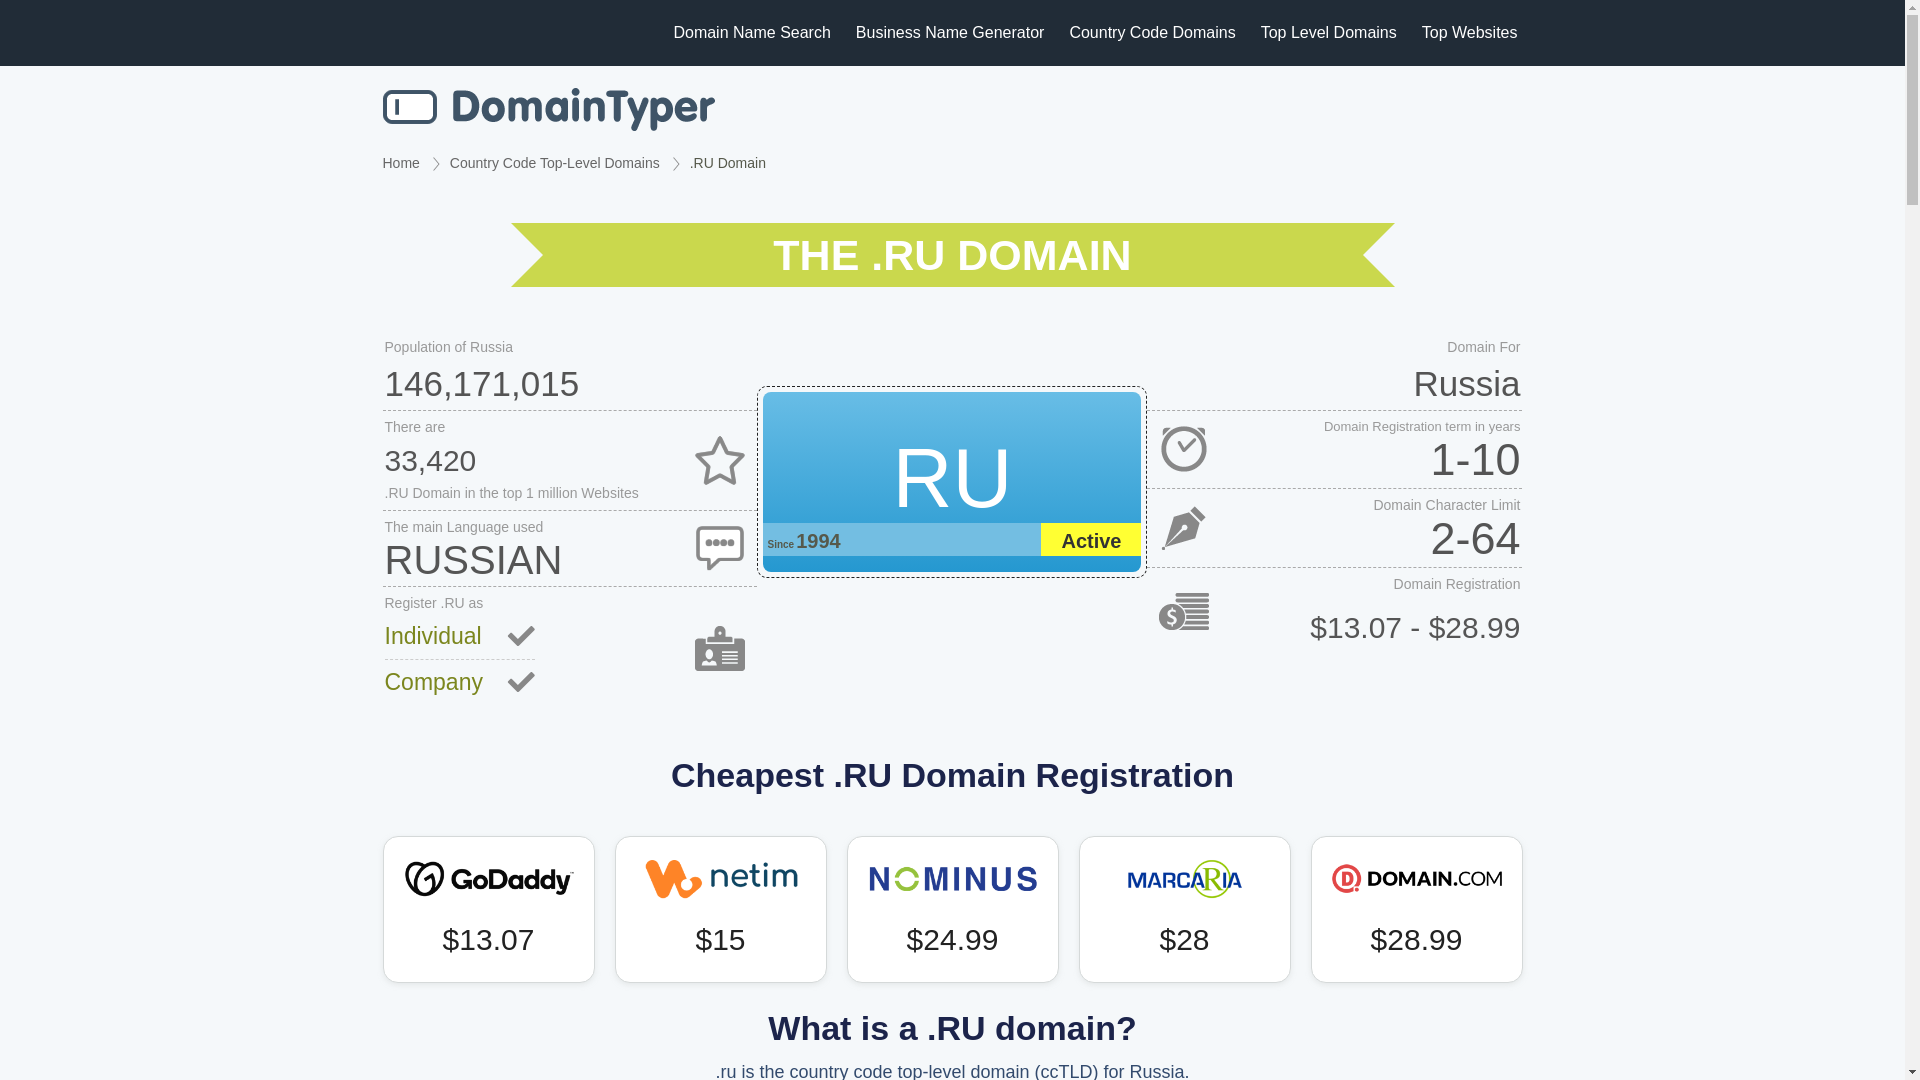  Describe the element at coordinates (751, 32) in the screenshot. I see `Domain Name Search` at that location.